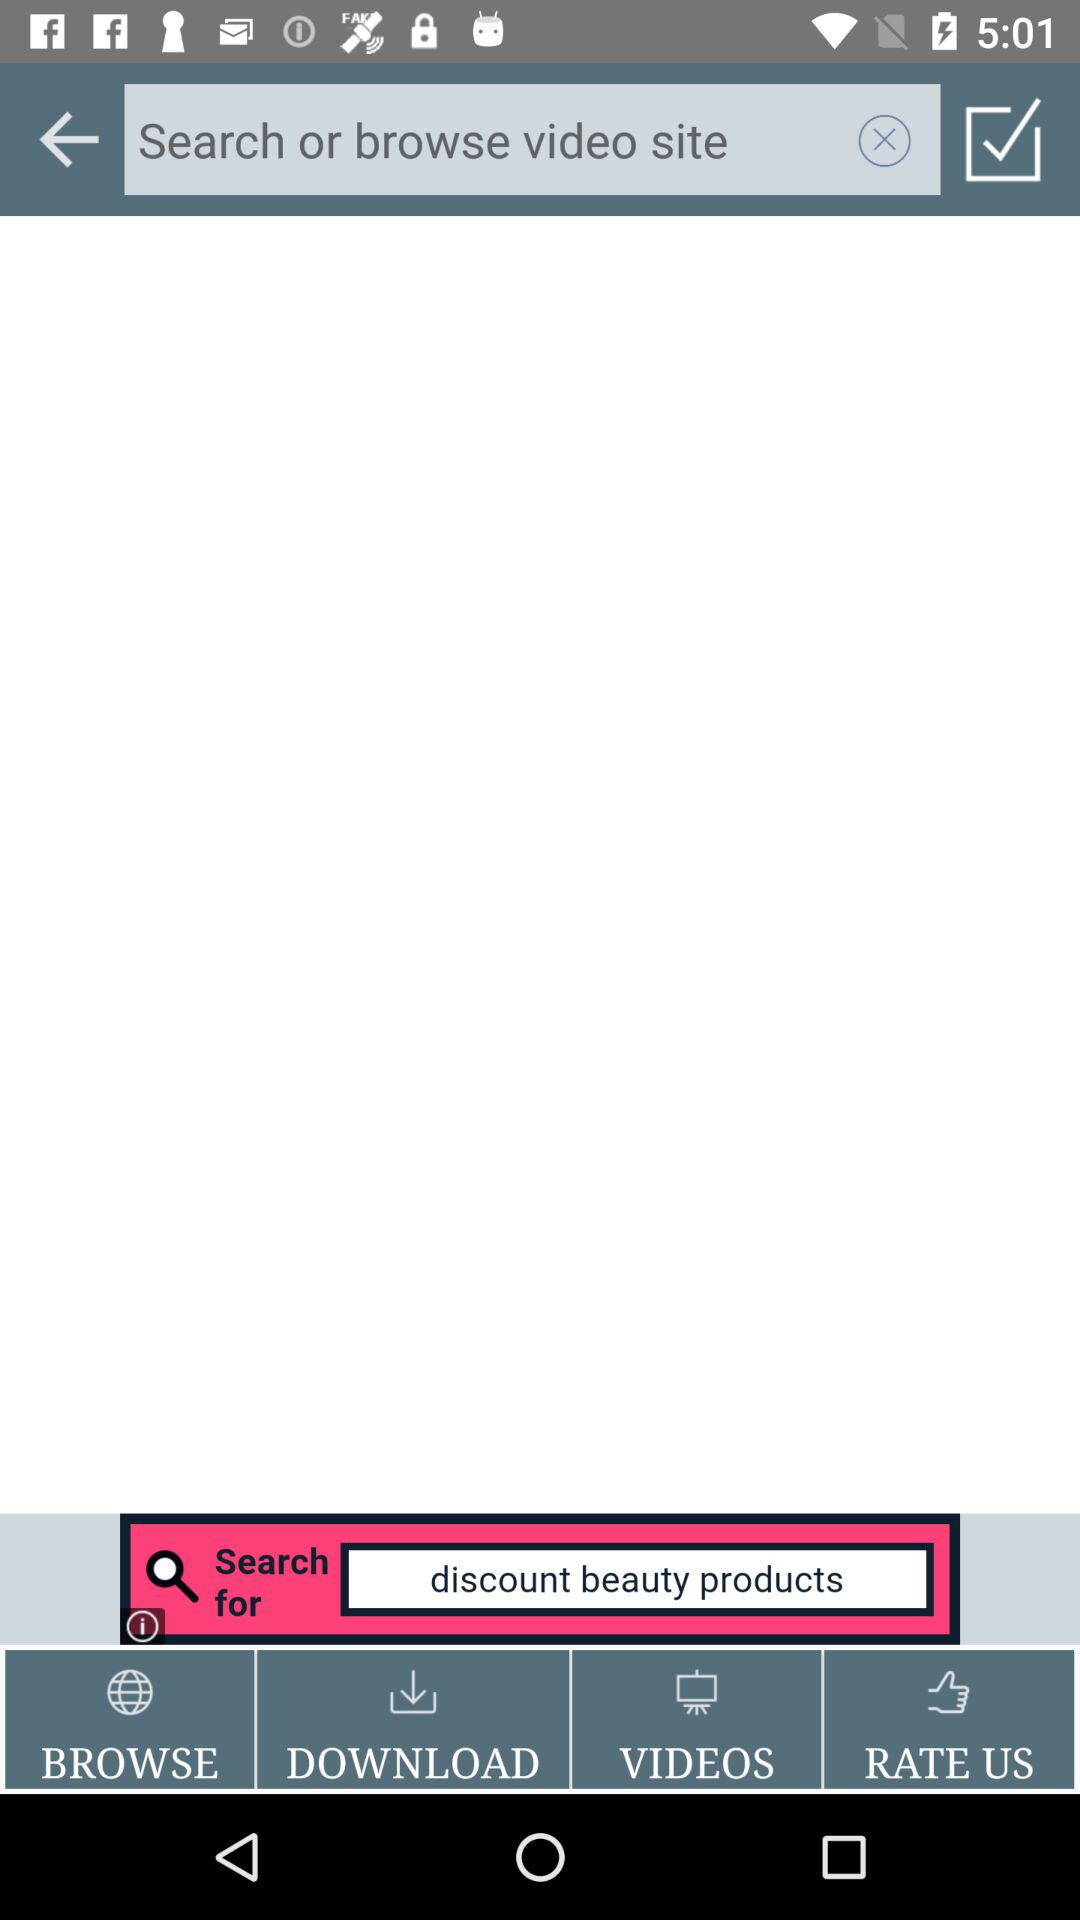 The image size is (1080, 1920). What do you see at coordinates (130, 1719) in the screenshot?
I see `turn on icon next to the download item` at bounding box center [130, 1719].